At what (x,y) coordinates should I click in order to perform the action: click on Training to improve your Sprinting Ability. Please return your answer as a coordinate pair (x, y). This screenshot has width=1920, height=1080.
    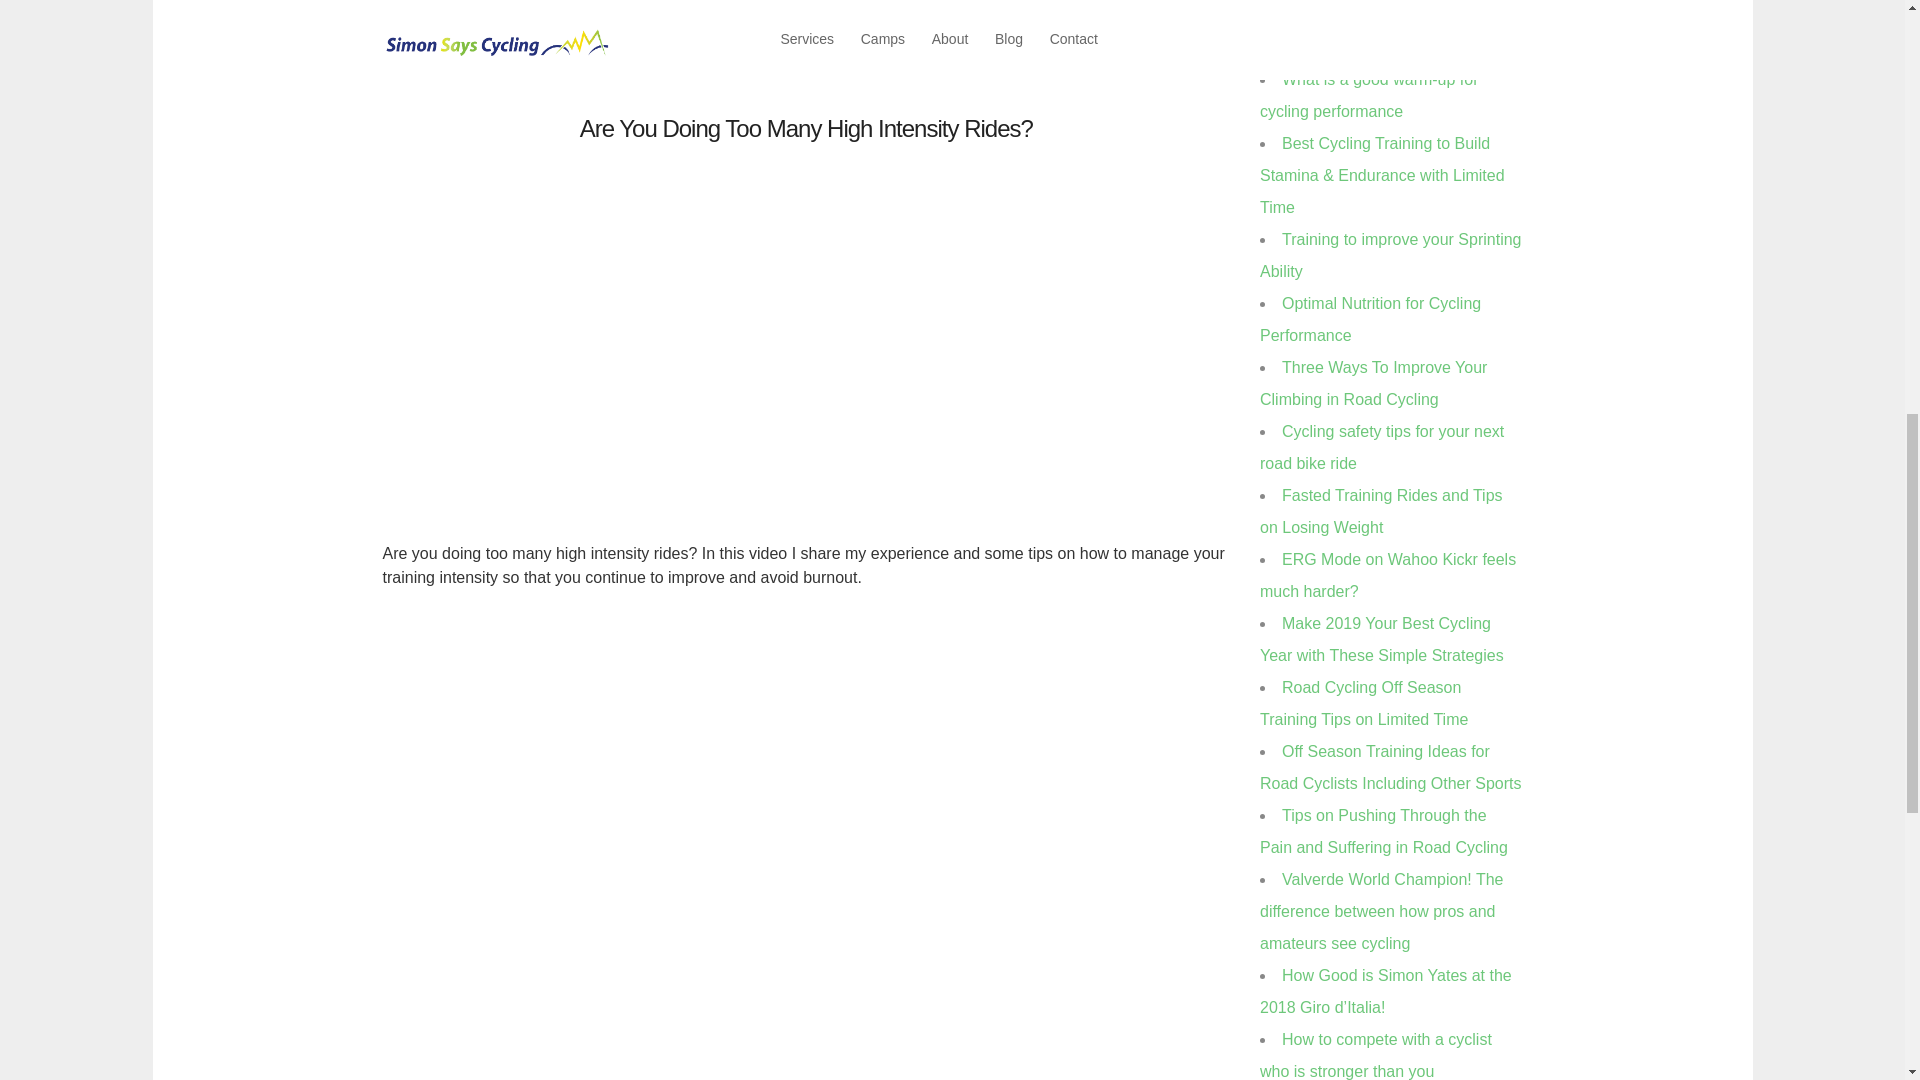
    Looking at the image, I should click on (1390, 255).